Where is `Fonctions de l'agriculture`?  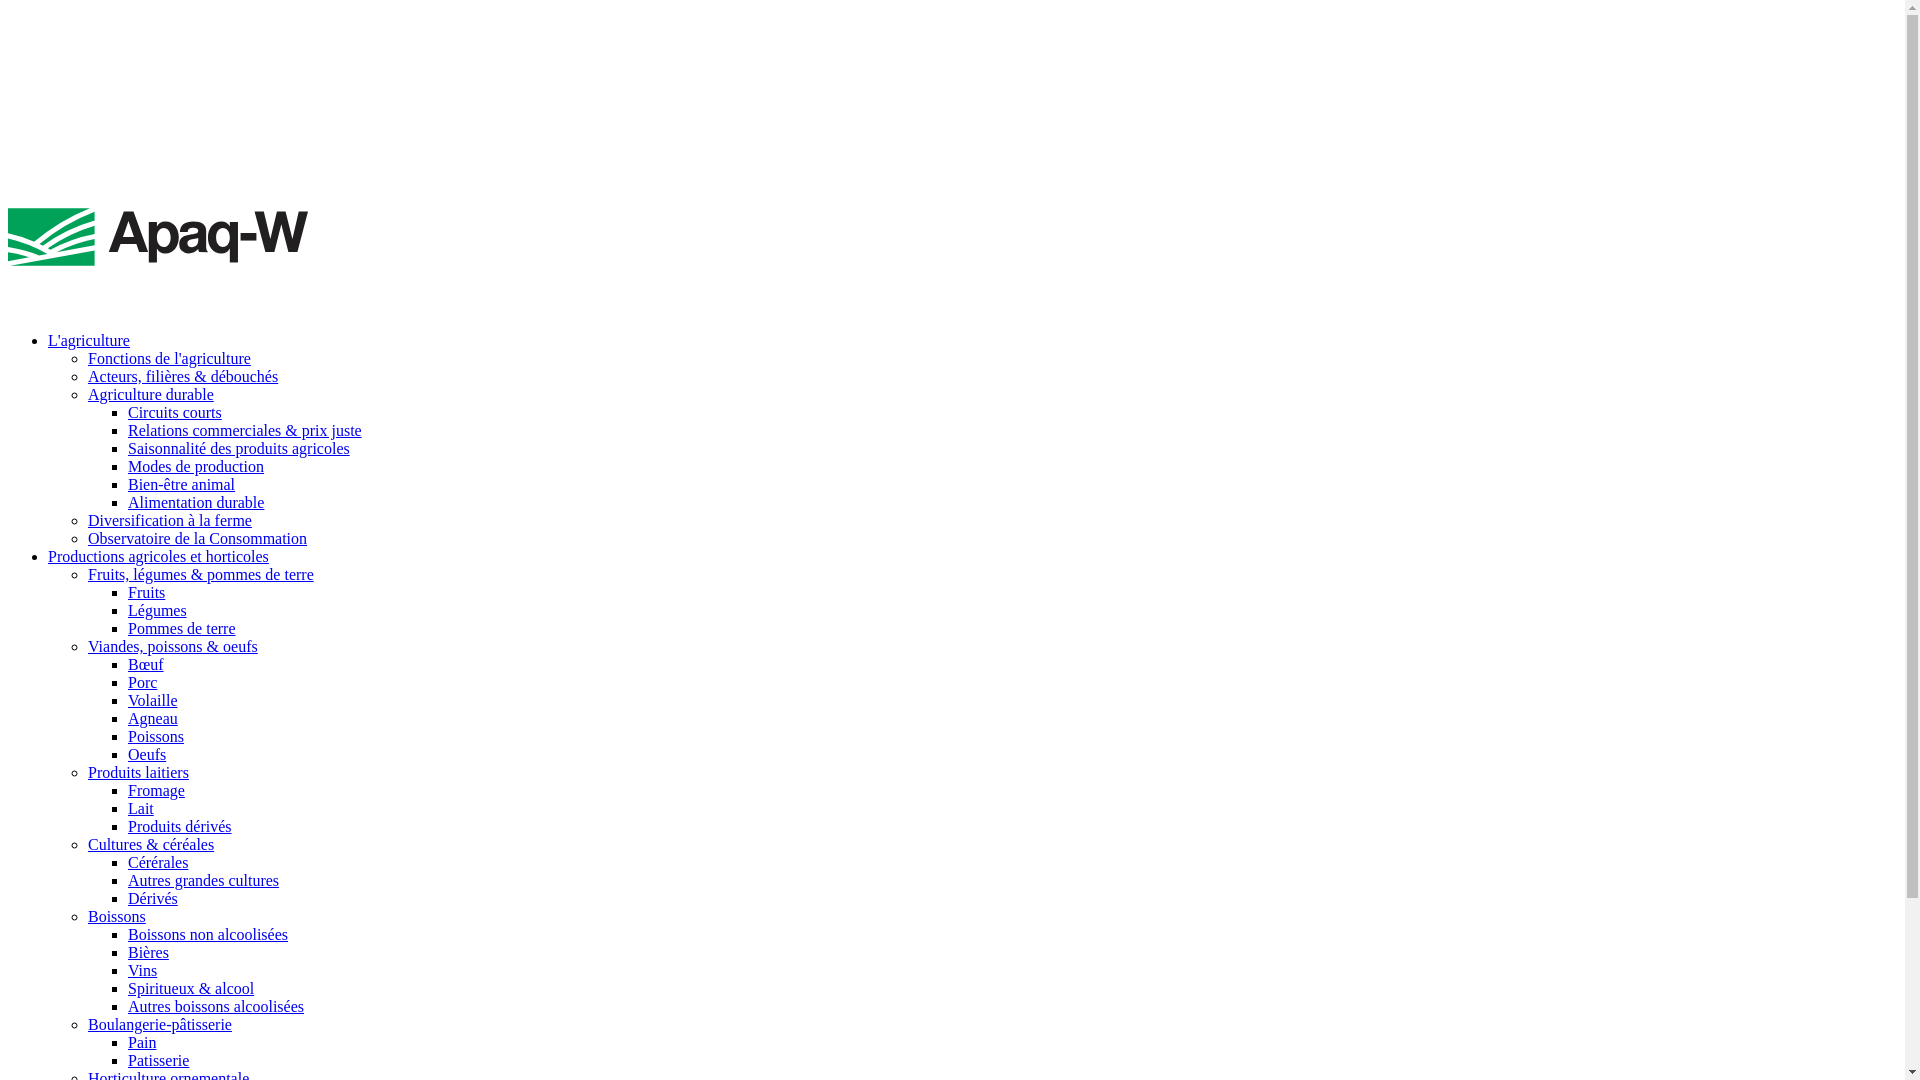
Fonctions de l'agriculture is located at coordinates (170, 358).